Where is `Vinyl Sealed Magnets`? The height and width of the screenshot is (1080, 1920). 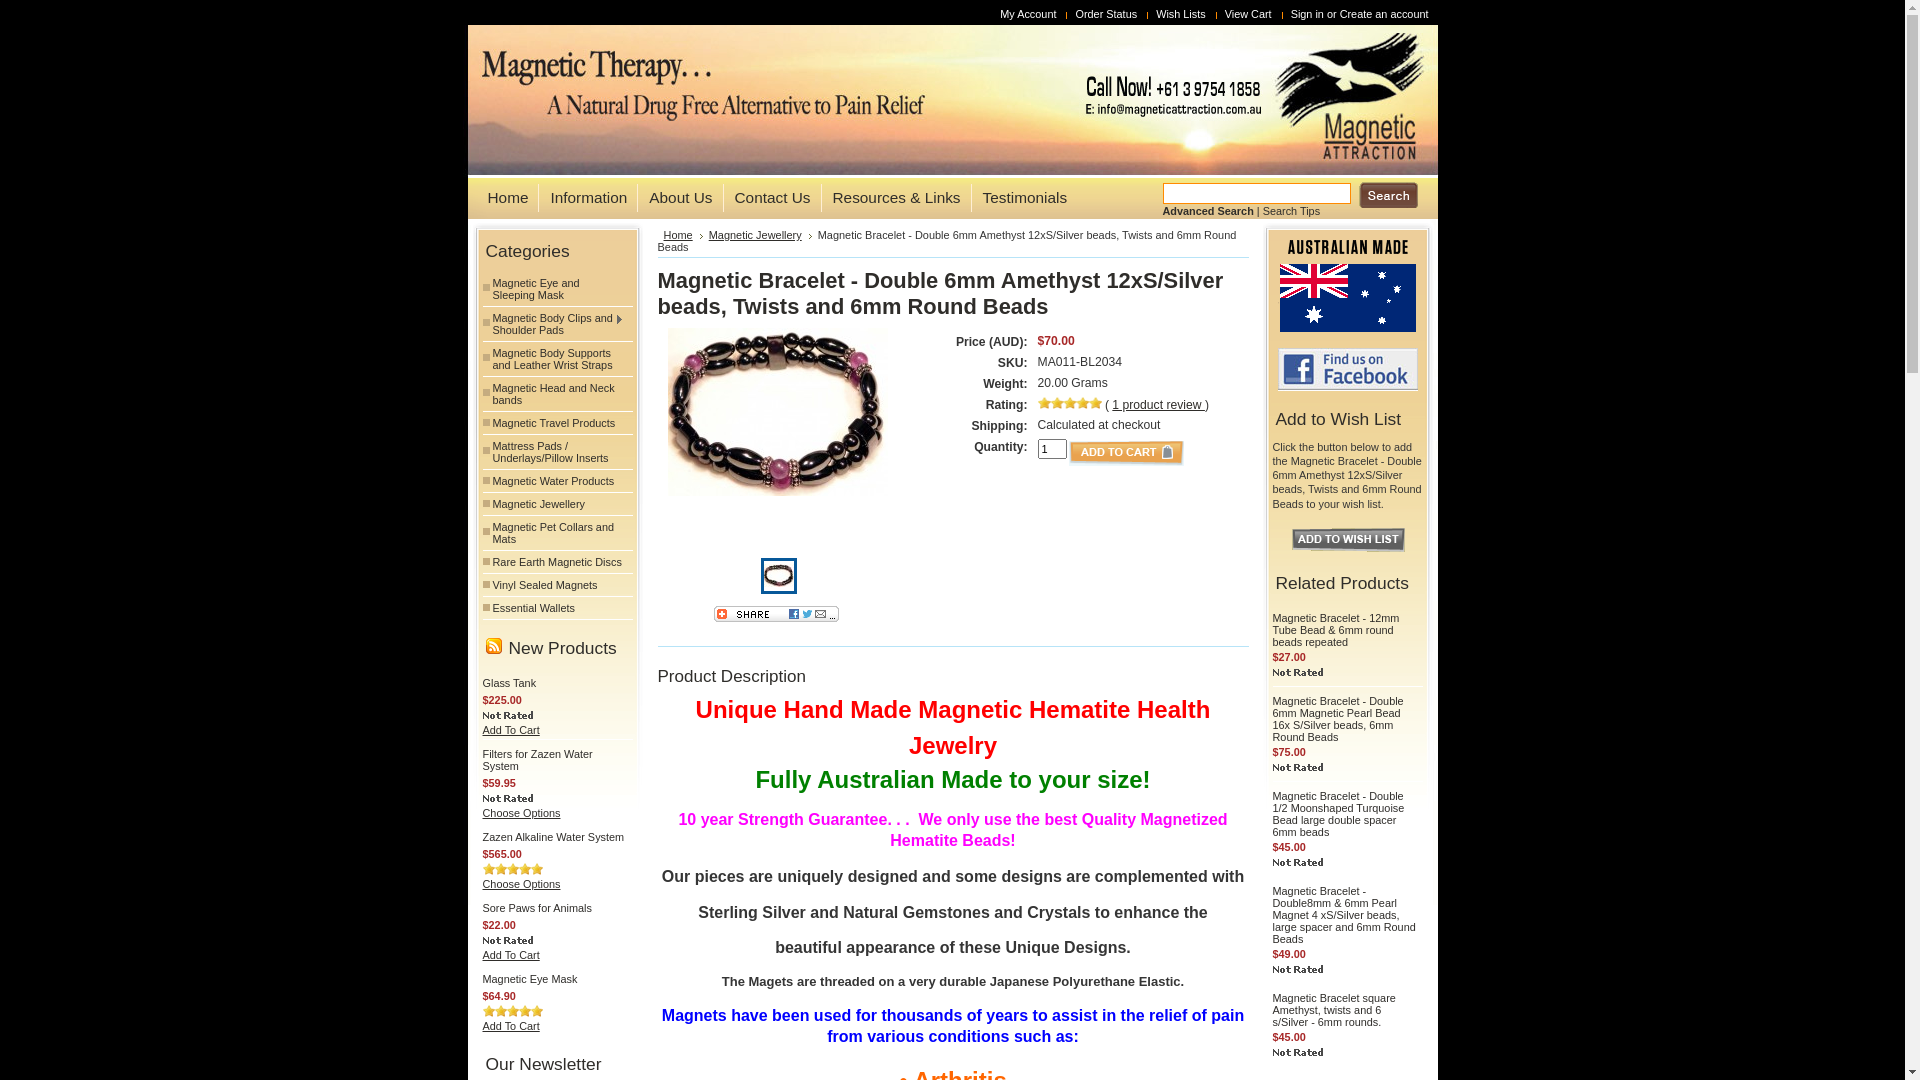
Vinyl Sealed Magnets is located at coordinates (557, 585).